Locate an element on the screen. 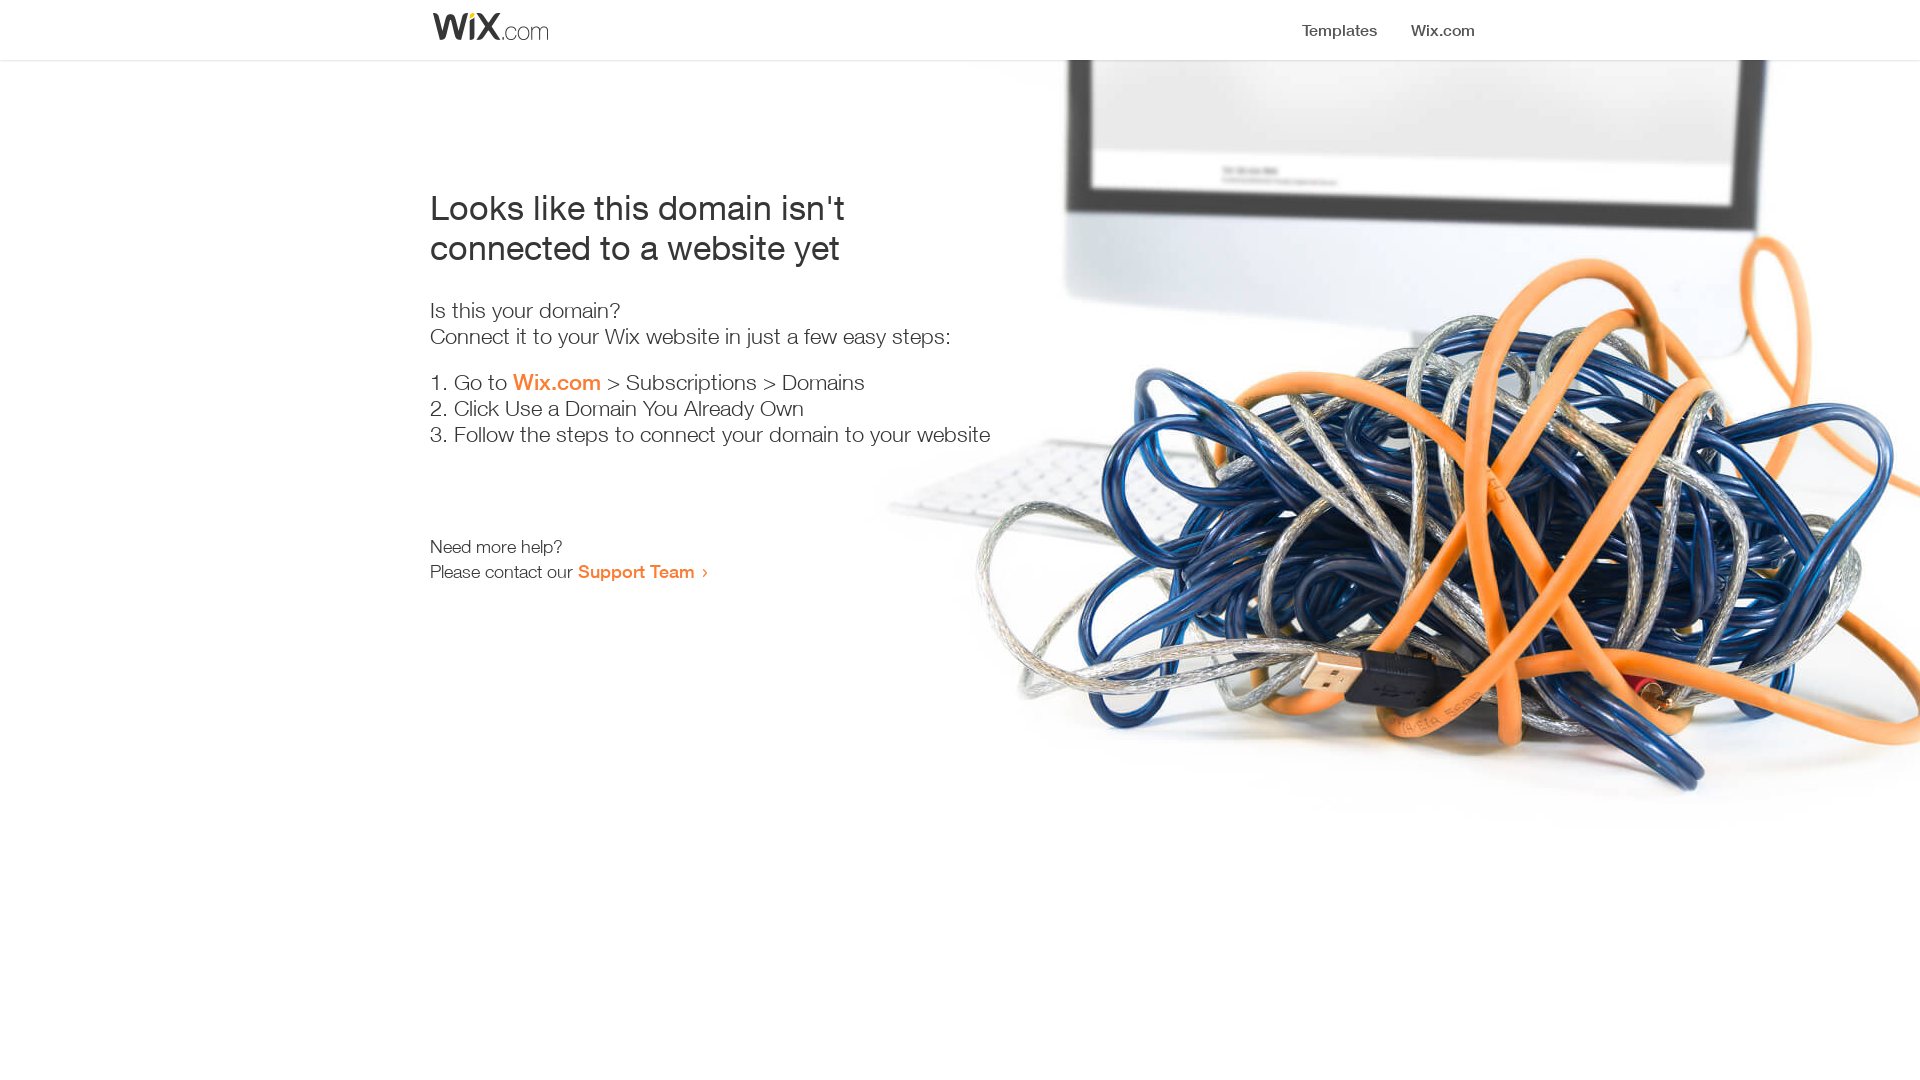 This screenshot has height=1080, width=1920. Support Team is located at coordinates (636, 571).